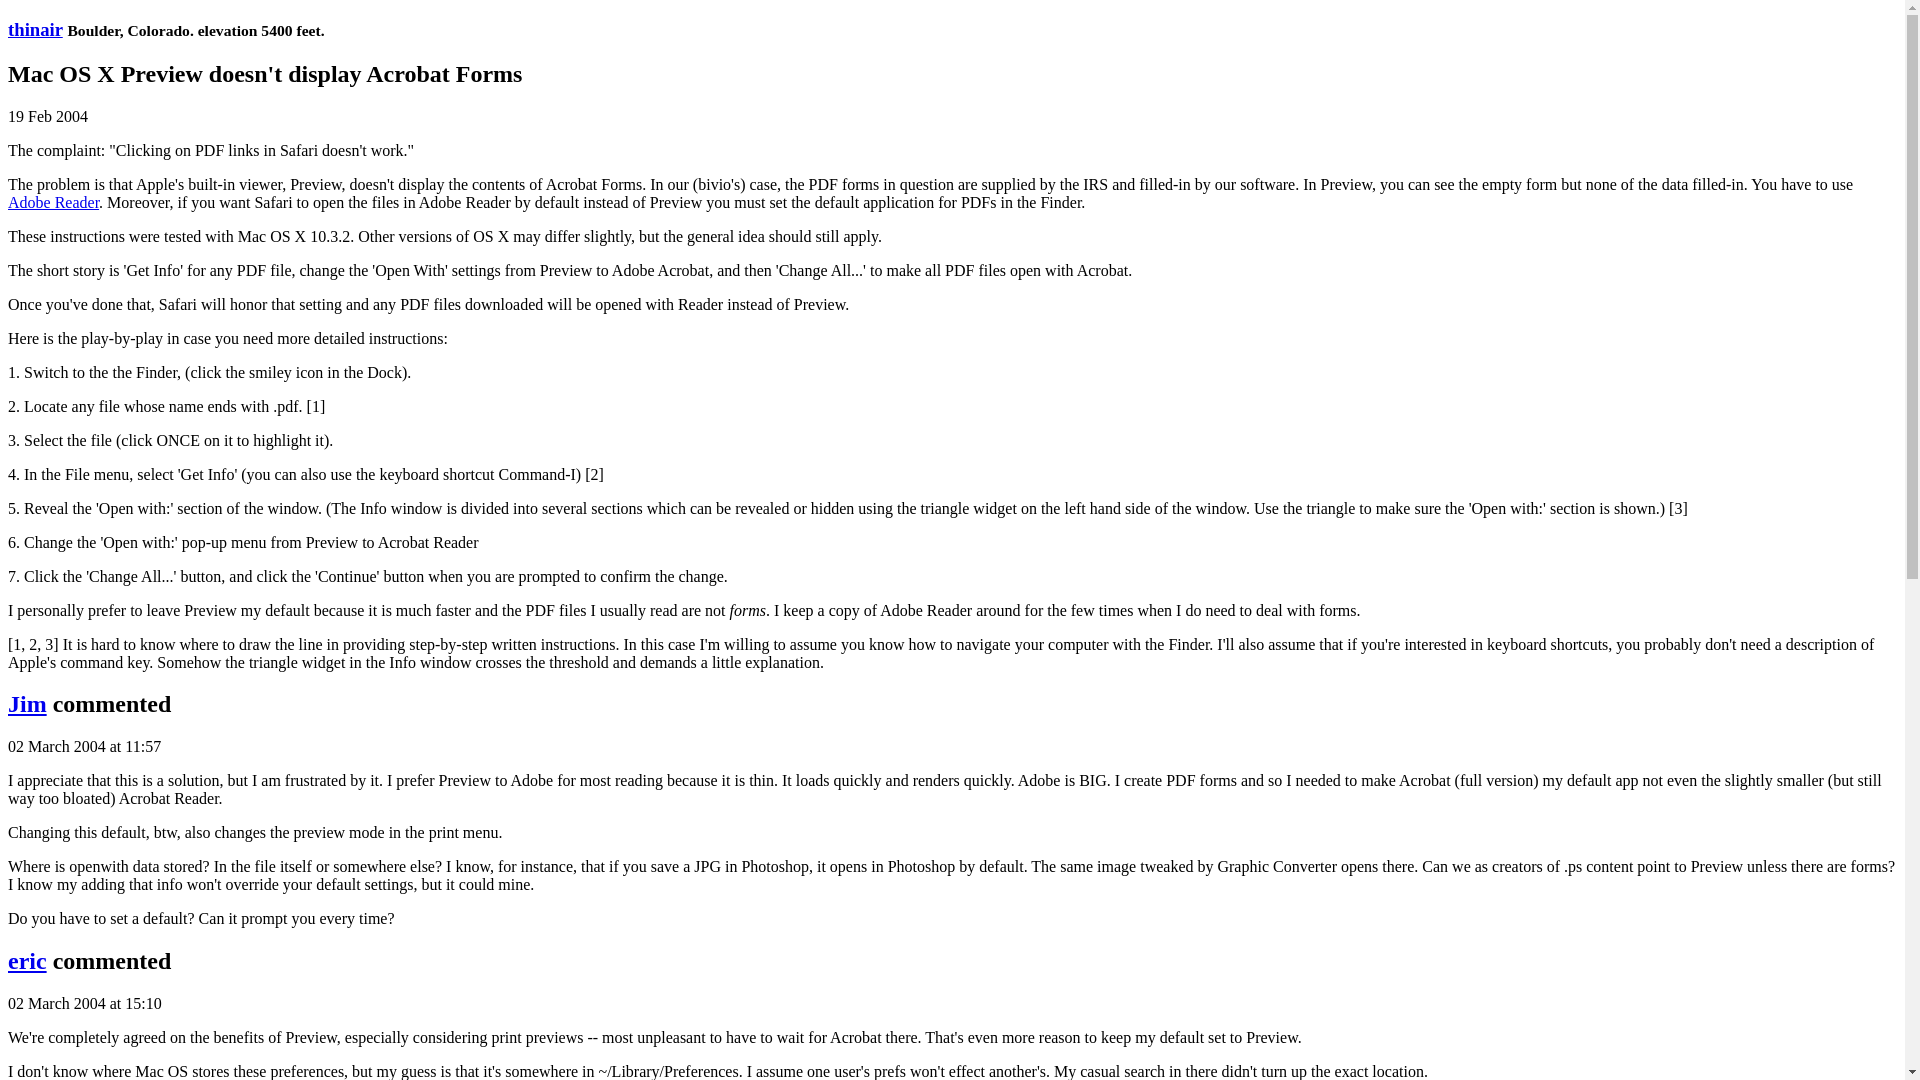  I want to click on eric, so click(26, 961).